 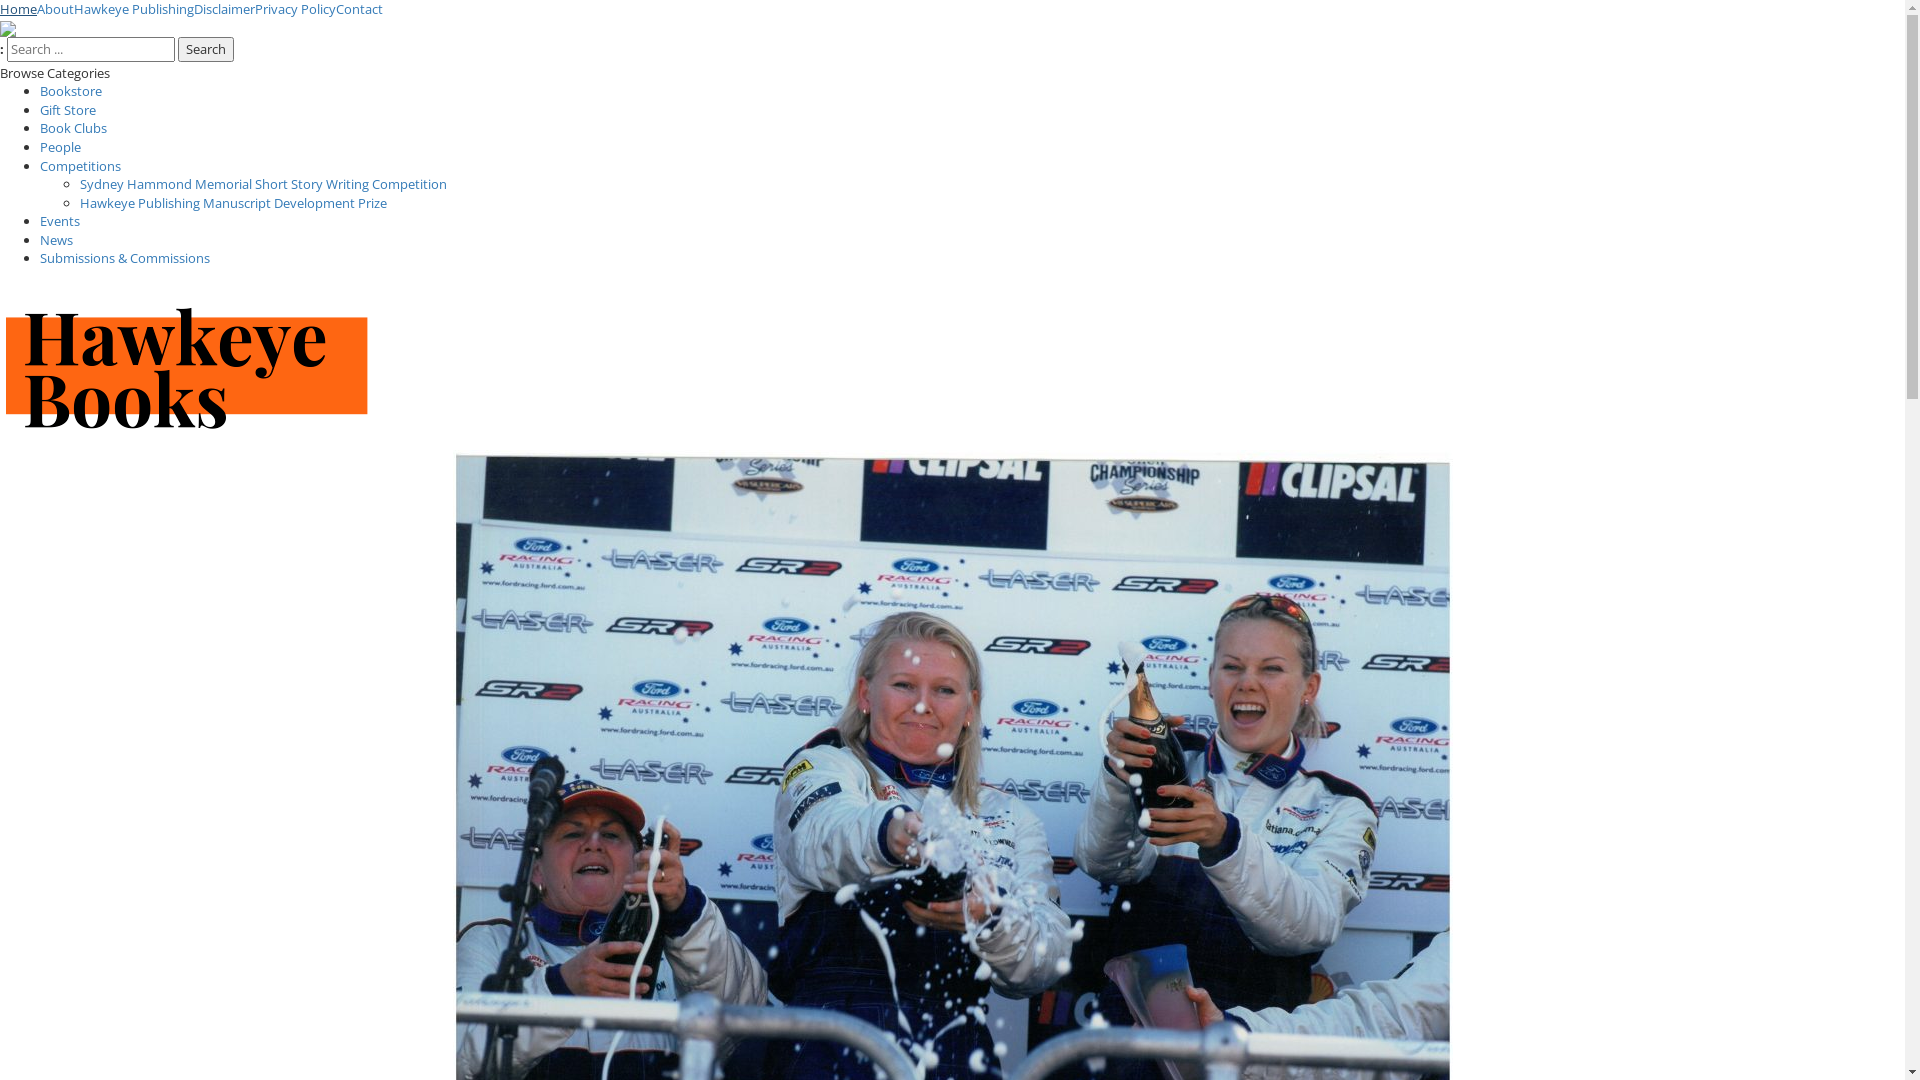 I want to click on Disclaimer, so click(x=224, y=9).